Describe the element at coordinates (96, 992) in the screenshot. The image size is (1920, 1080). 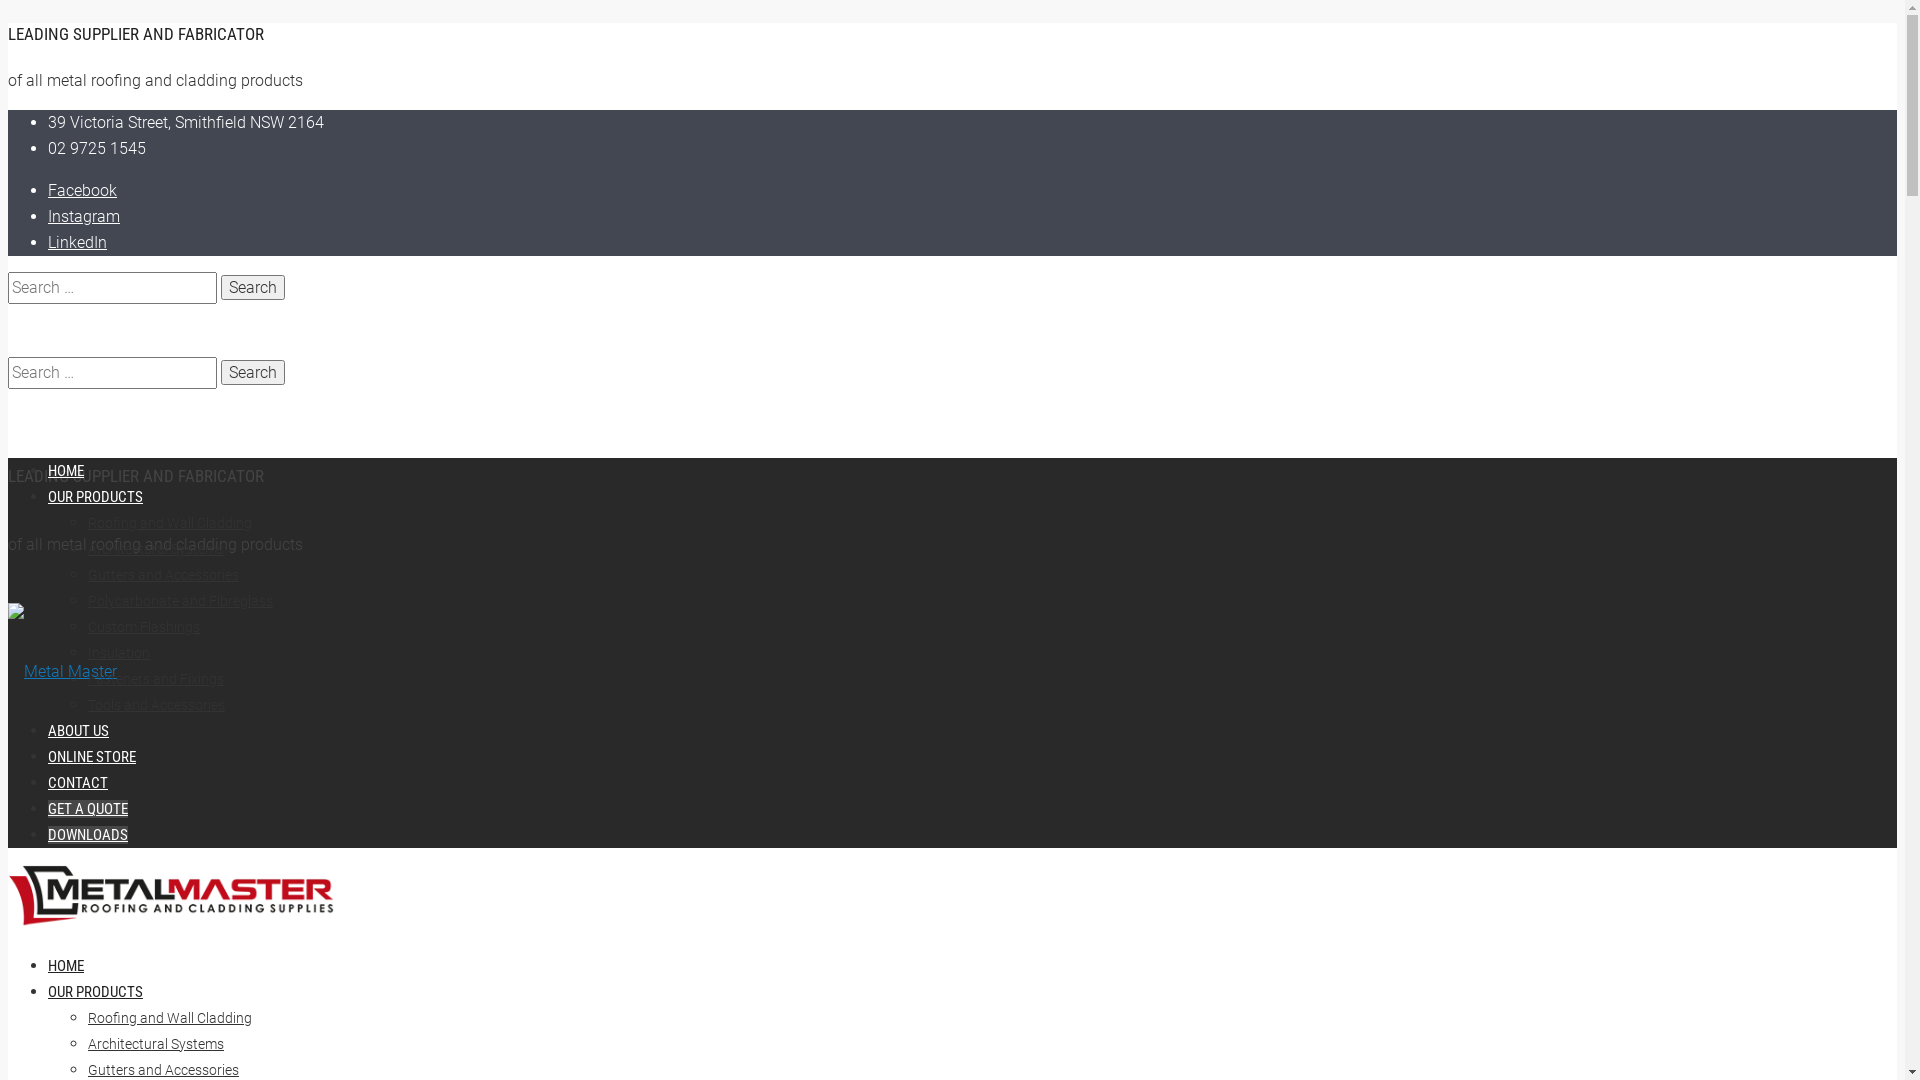
I see `OUR PRODUCTS` at that location.